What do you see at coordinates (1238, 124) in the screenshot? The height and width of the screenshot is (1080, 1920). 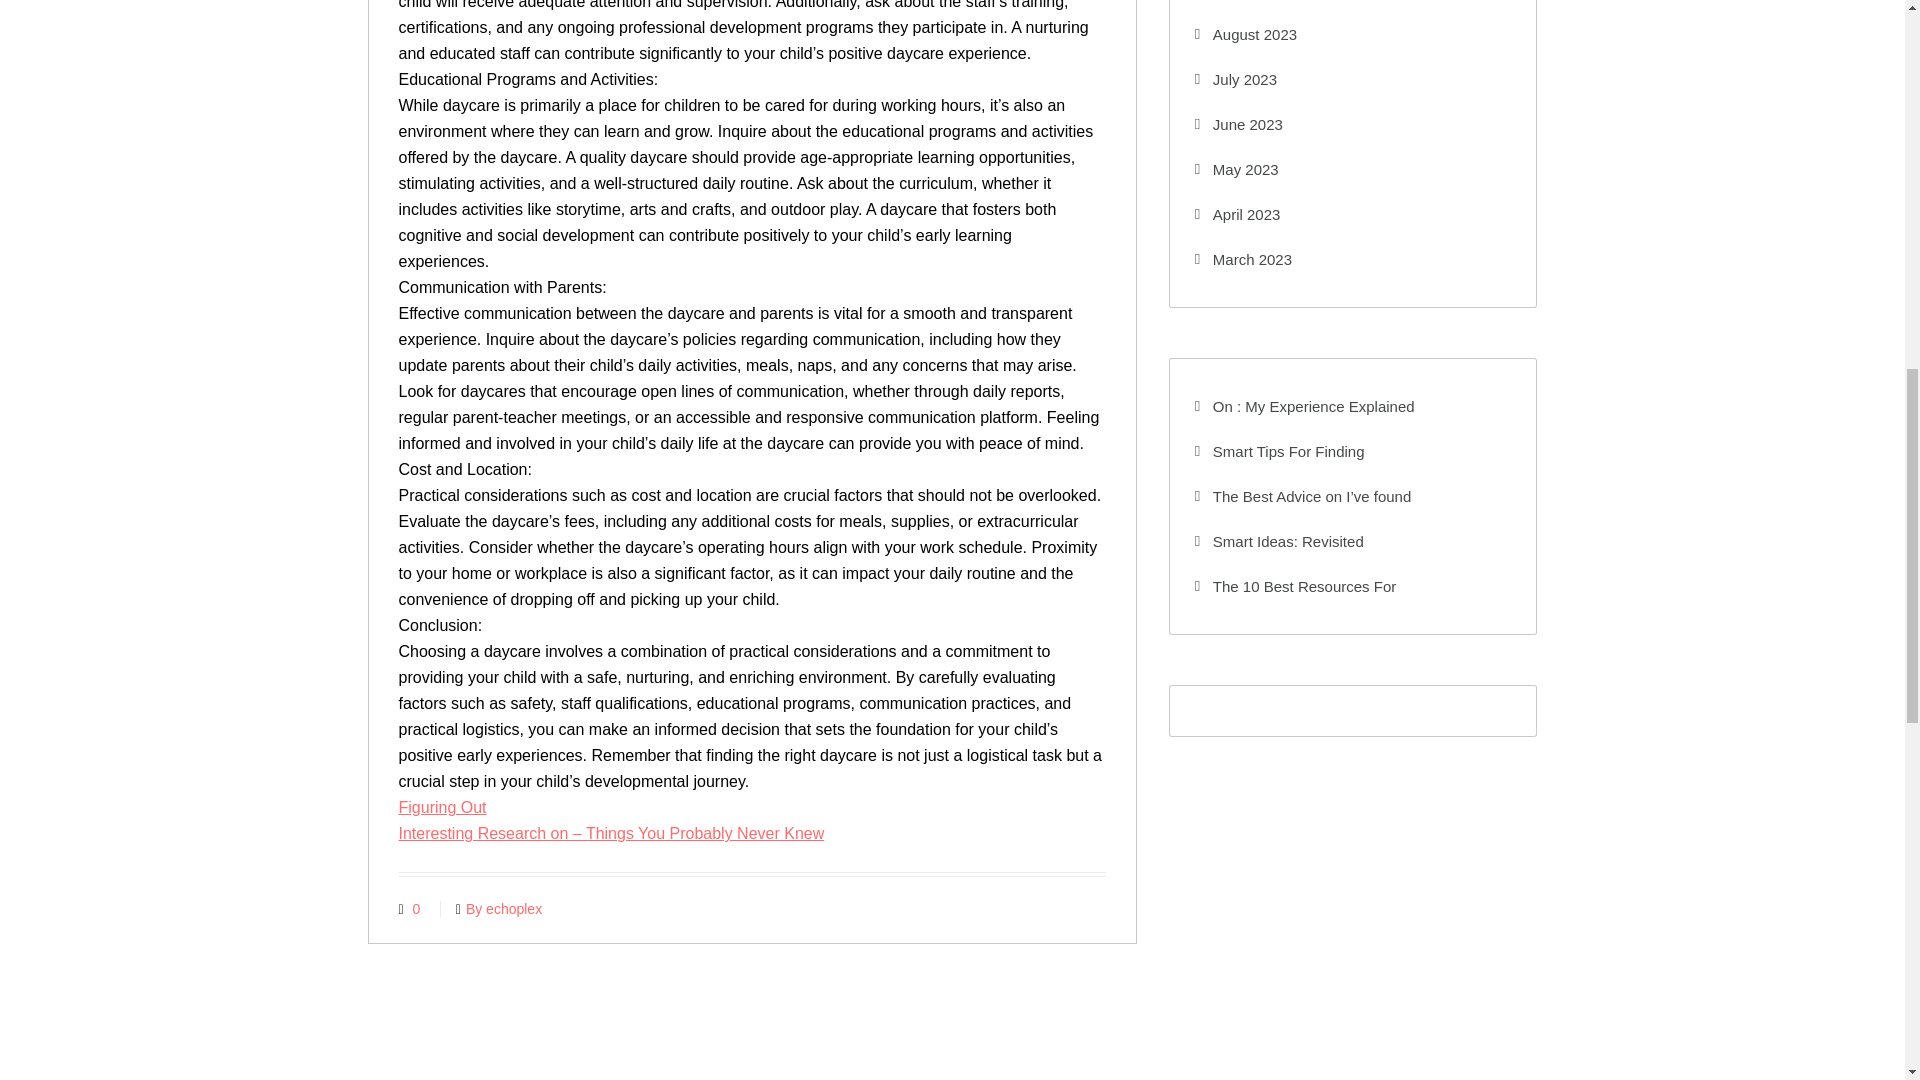 I see `June 2023` at bounding box center [1238, 124].